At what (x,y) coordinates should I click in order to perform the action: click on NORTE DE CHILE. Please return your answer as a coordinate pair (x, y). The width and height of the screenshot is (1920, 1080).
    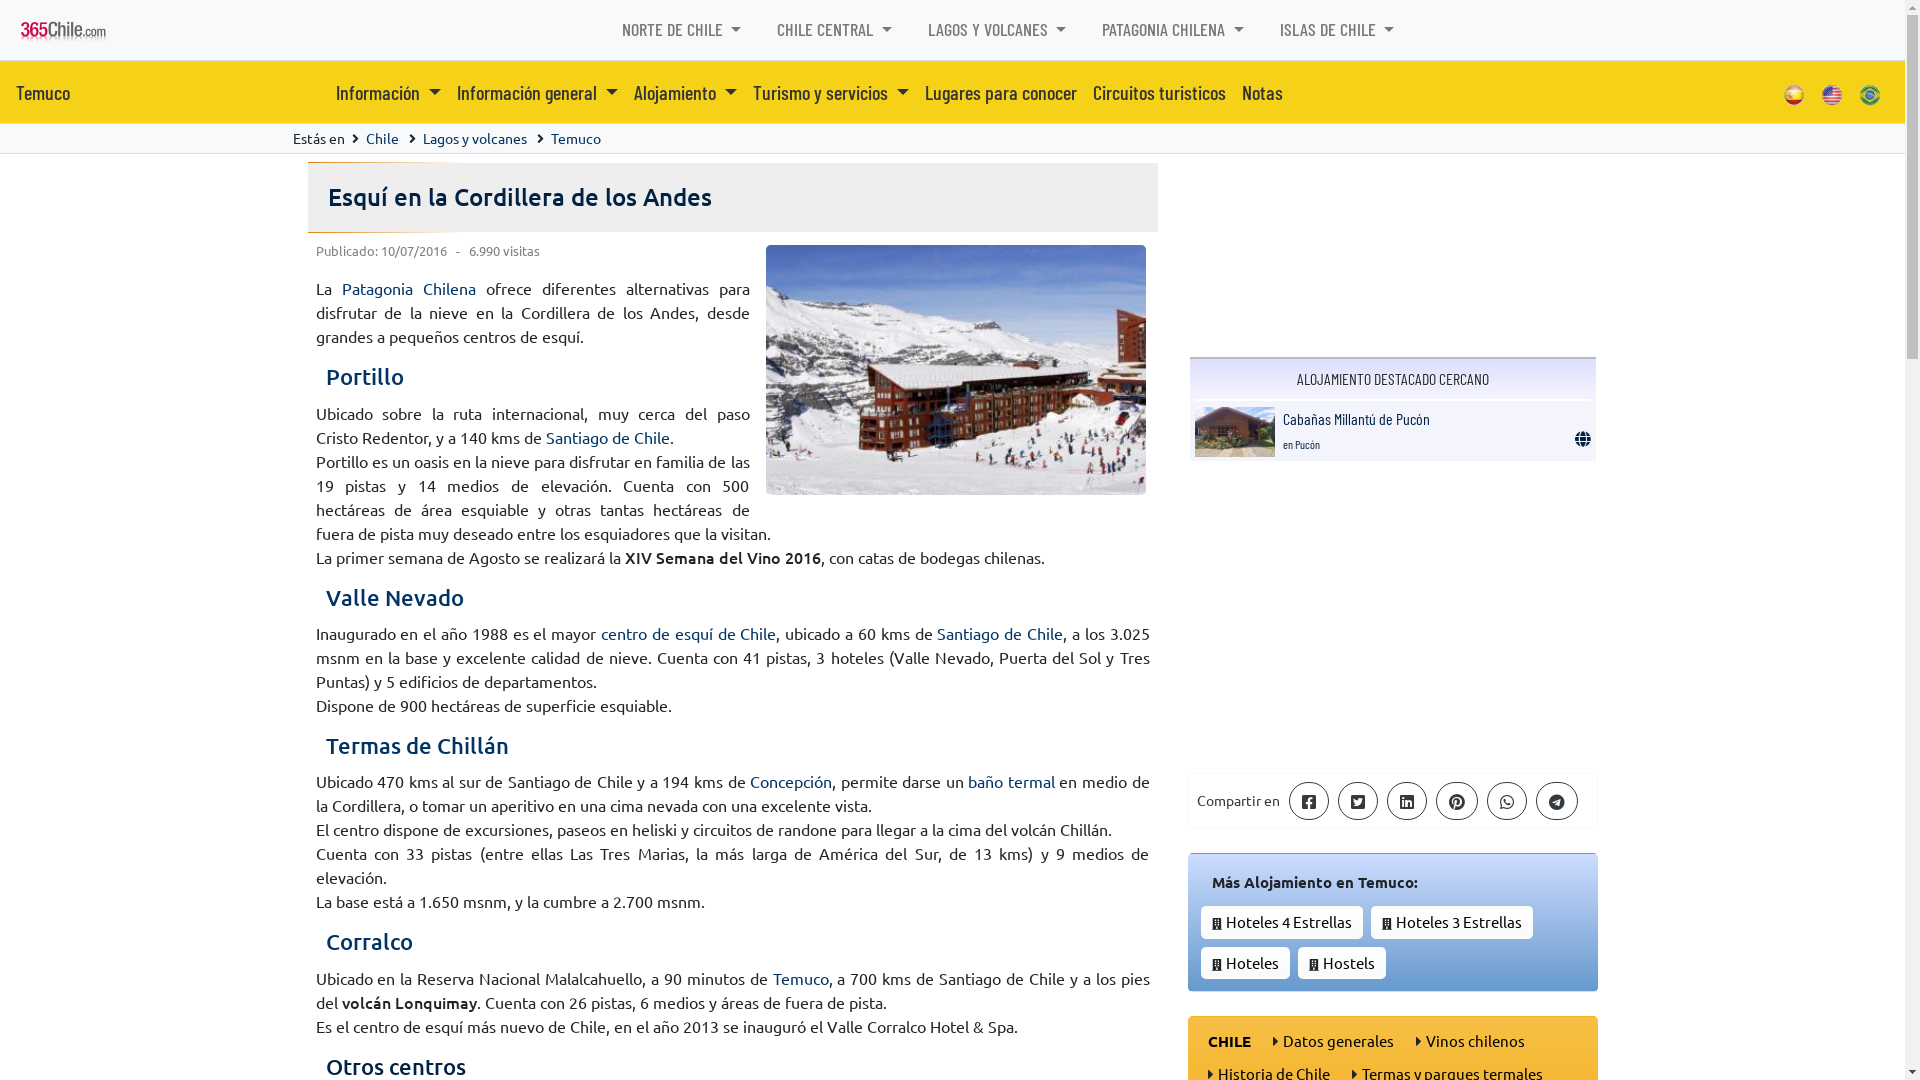
    Looking at the image, I should click on (682, 30).